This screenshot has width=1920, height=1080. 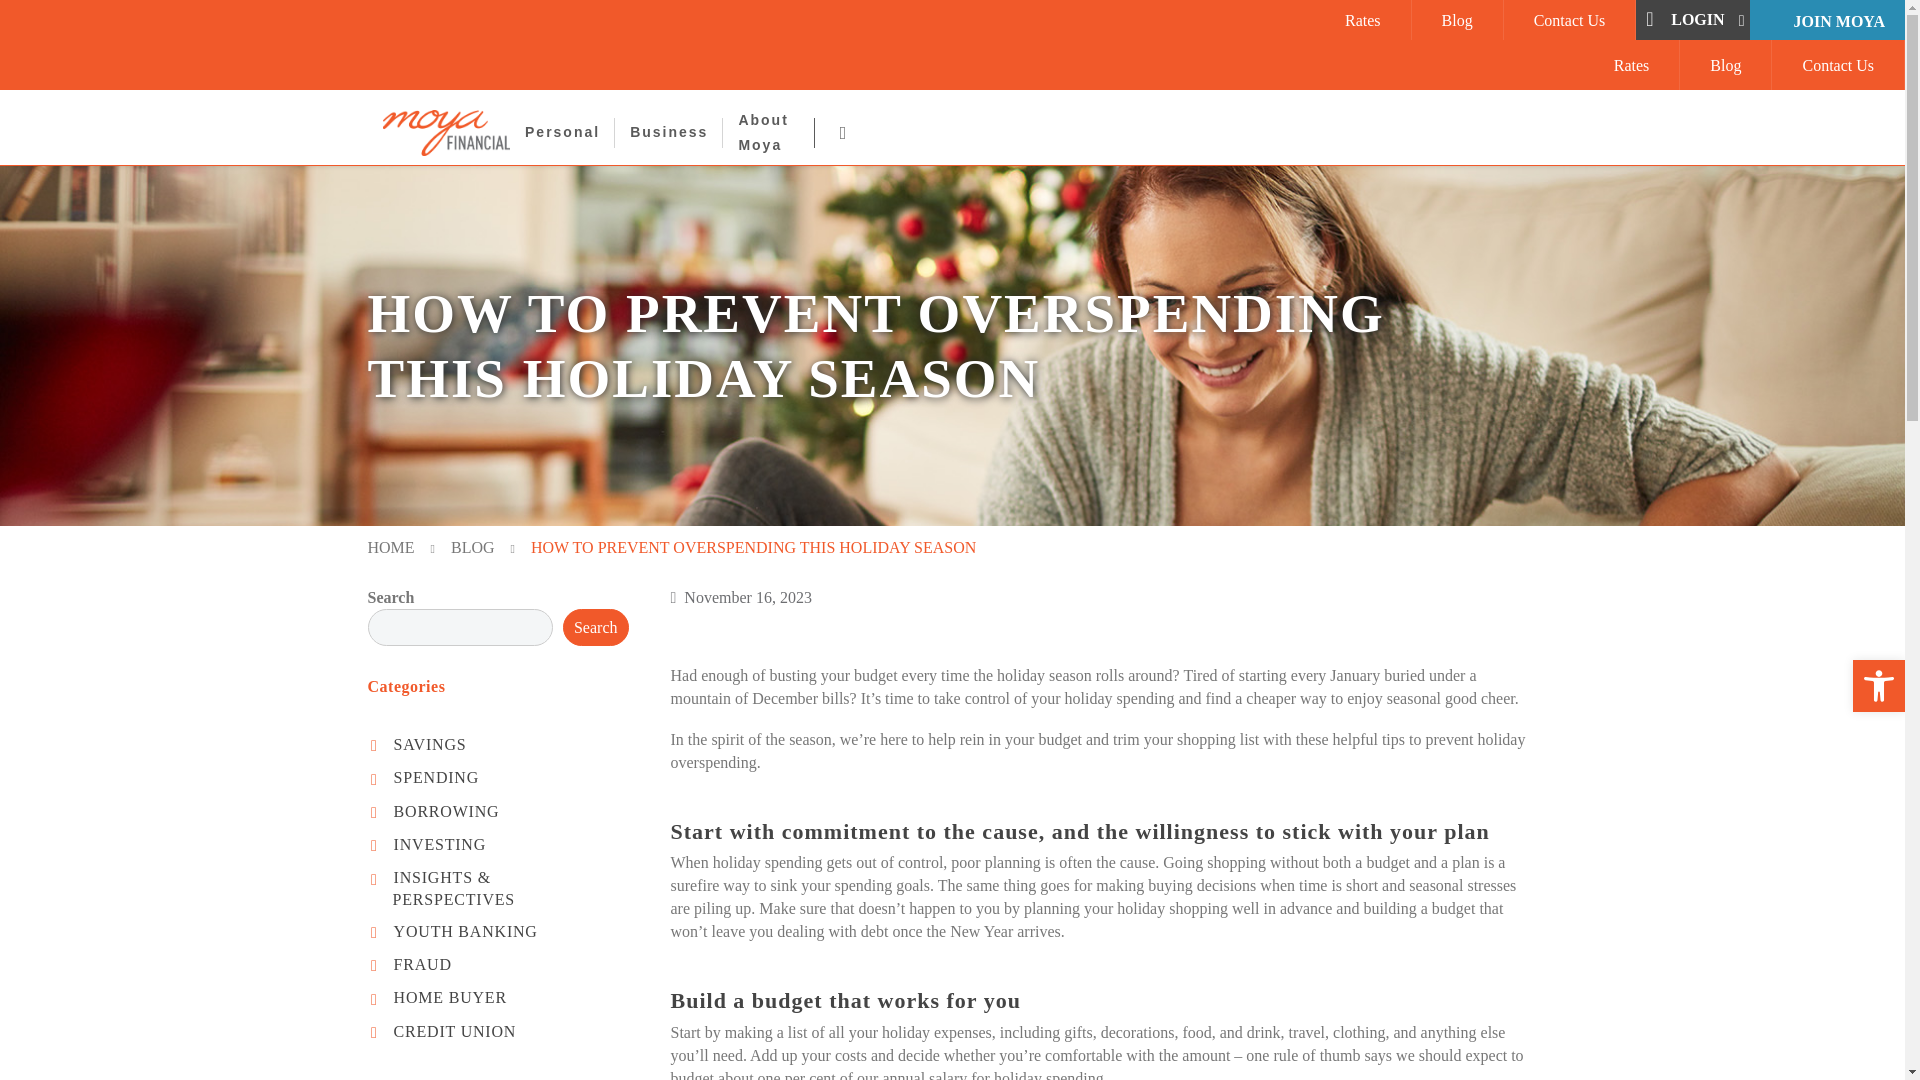 What do you see at coordinates (1828, 21) in the screenshot?
I see `Become a Member` at bounding box center [1828, 21].